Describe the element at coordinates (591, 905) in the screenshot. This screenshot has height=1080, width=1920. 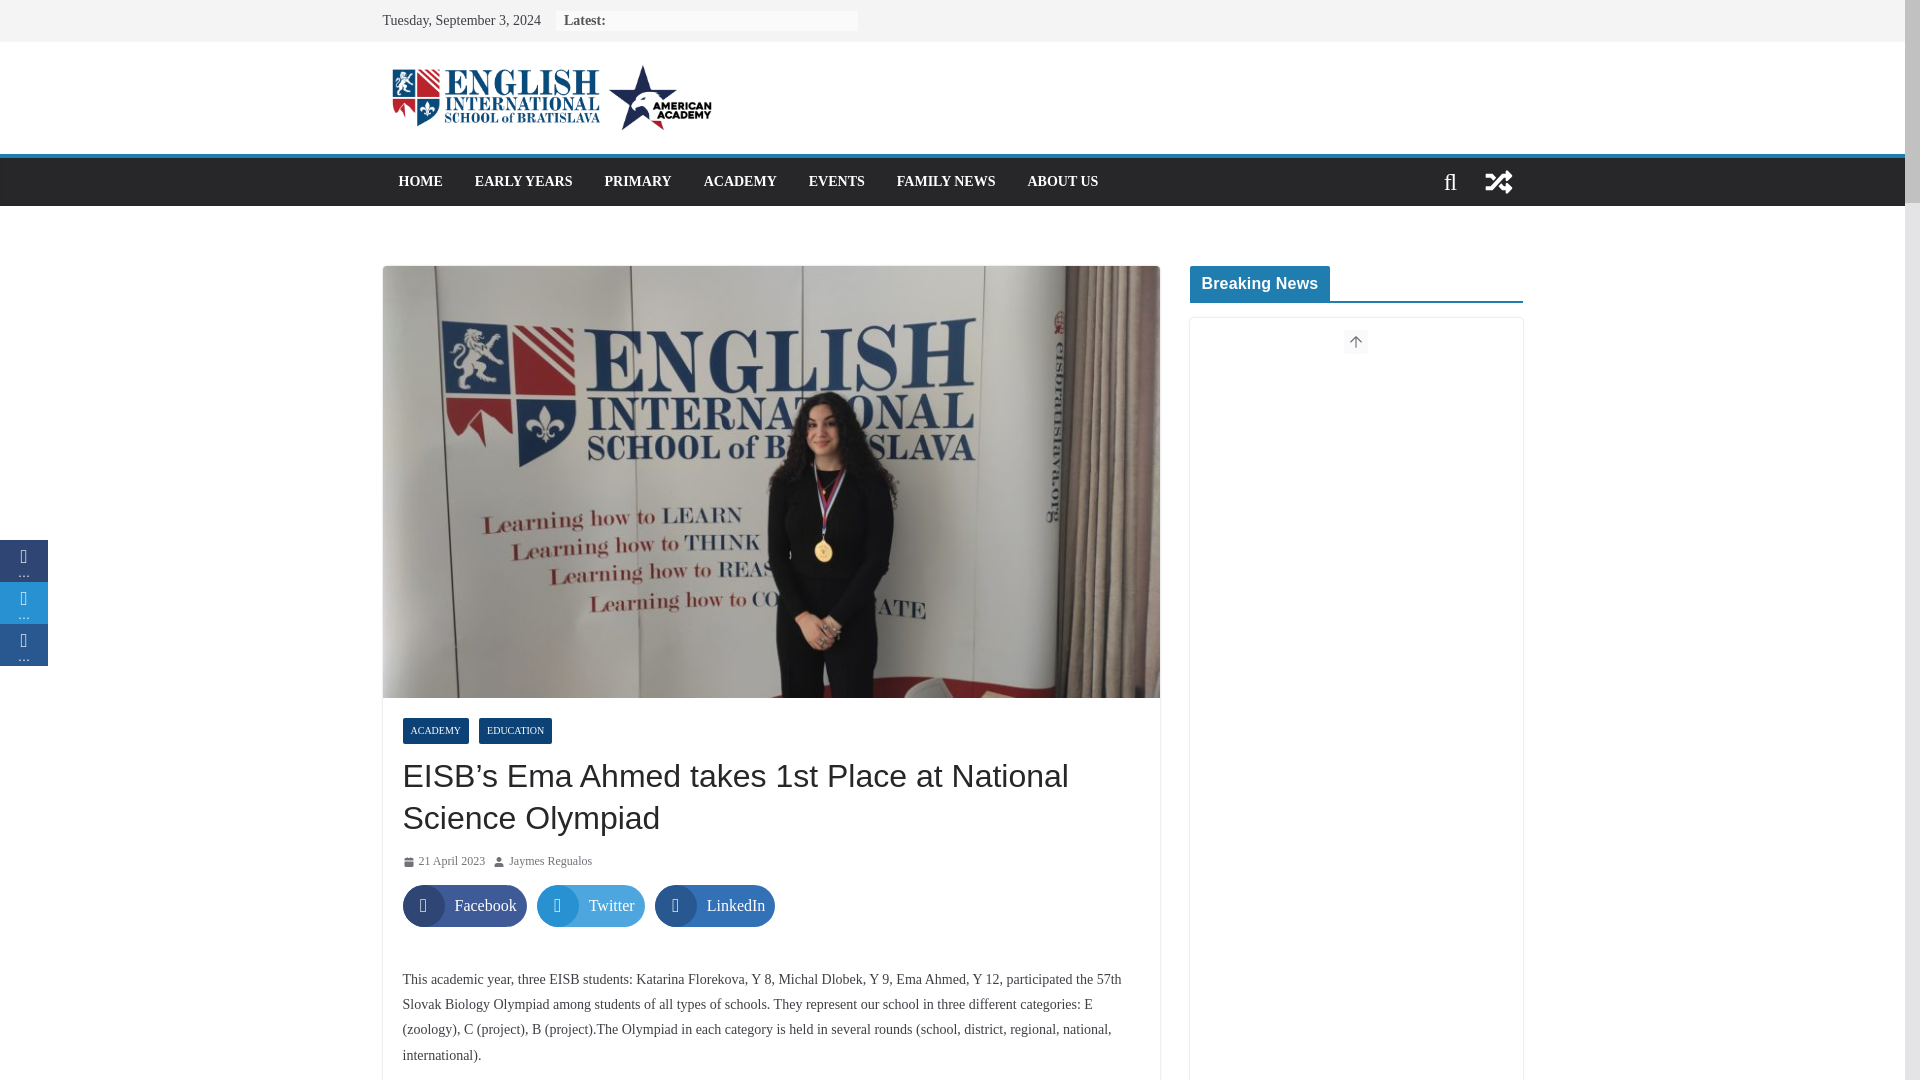
I see `Twitter` at that location.